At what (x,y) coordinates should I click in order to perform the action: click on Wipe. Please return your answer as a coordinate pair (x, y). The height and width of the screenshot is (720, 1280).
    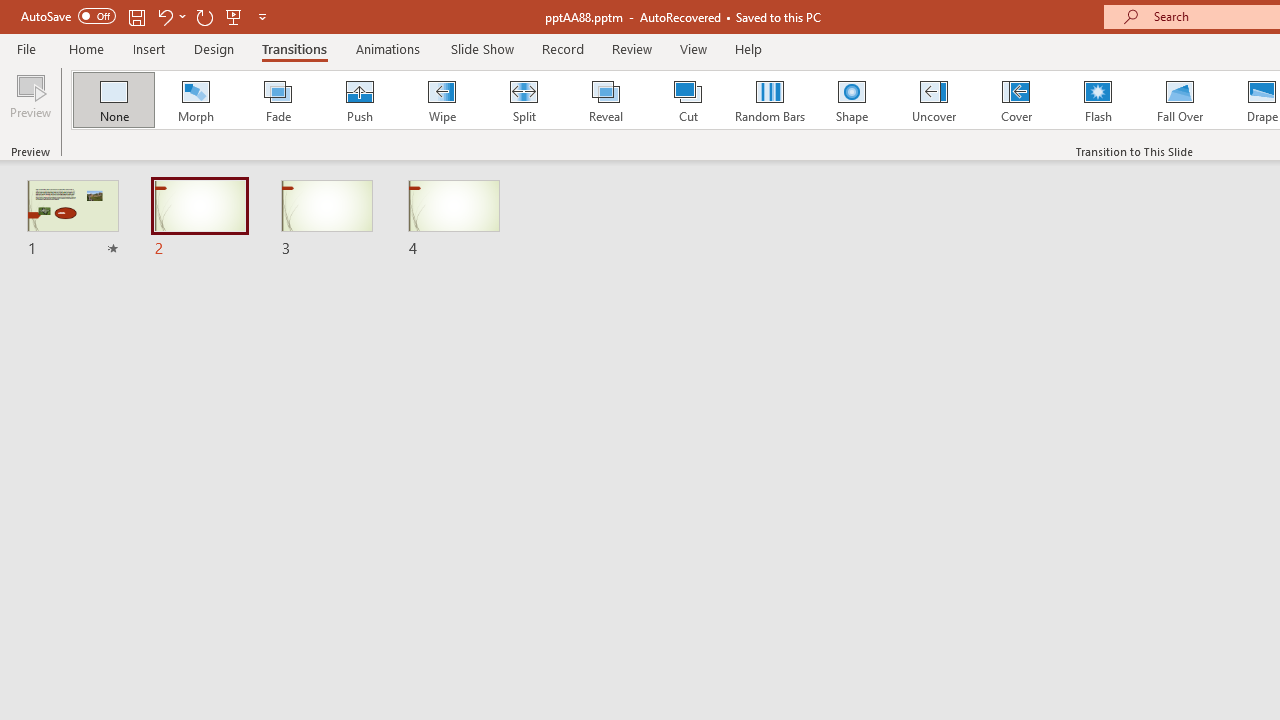
    Looking at the image, I should click on (441, 100).